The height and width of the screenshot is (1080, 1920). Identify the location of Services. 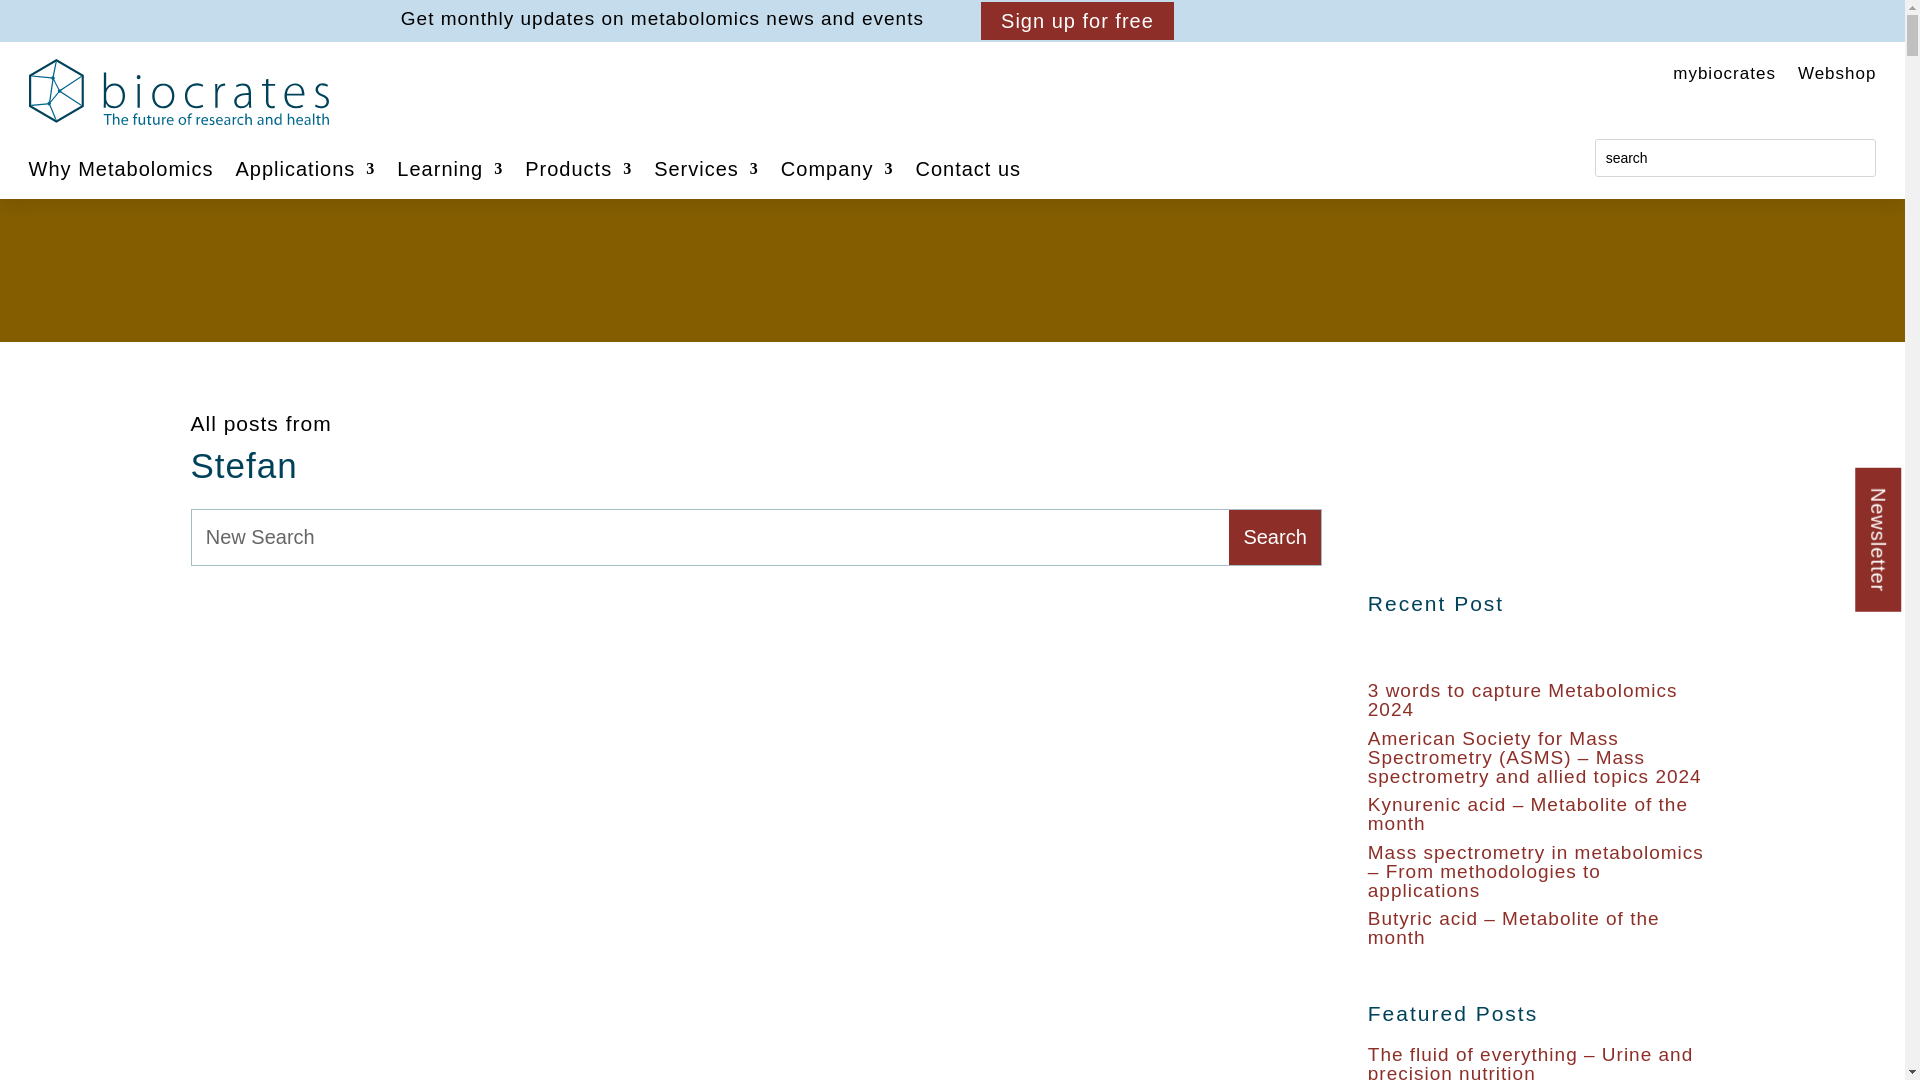
(706, 172).